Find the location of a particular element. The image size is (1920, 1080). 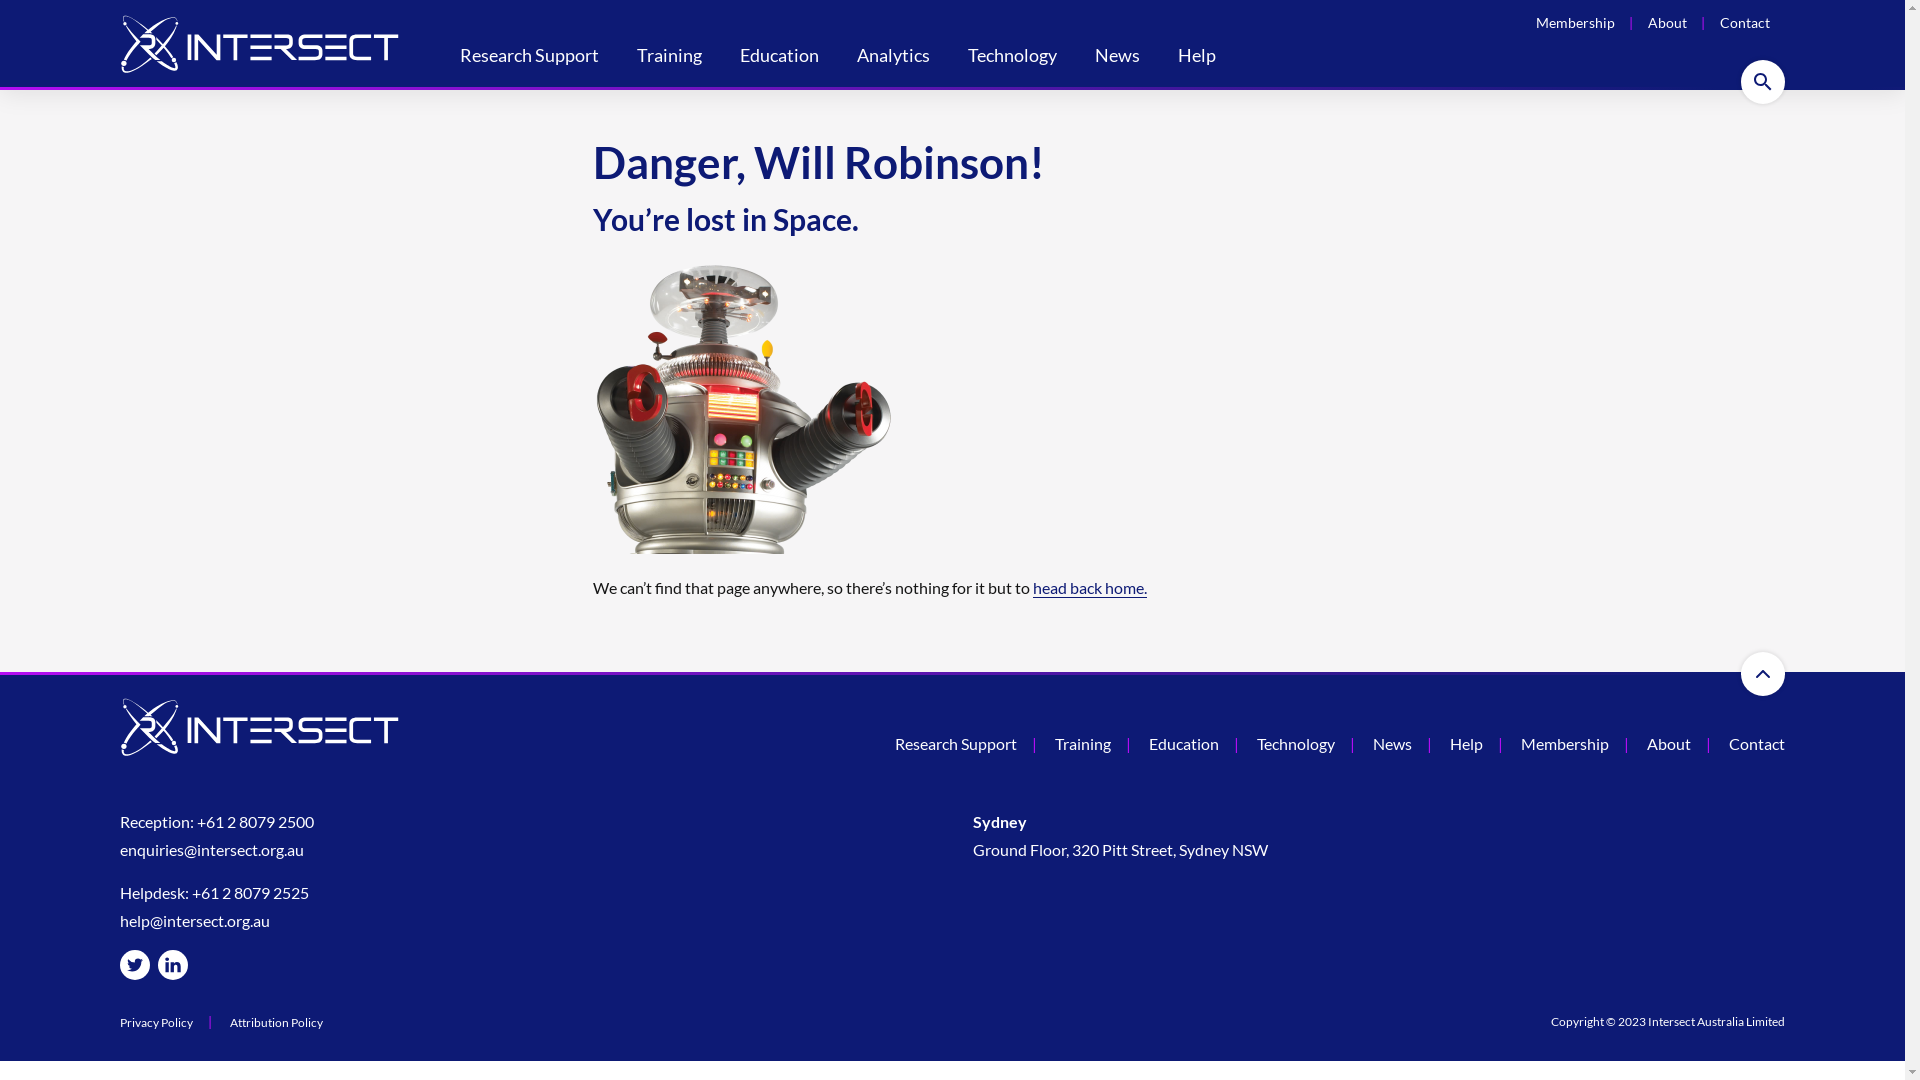

About is located at coordinates (1669, 744).